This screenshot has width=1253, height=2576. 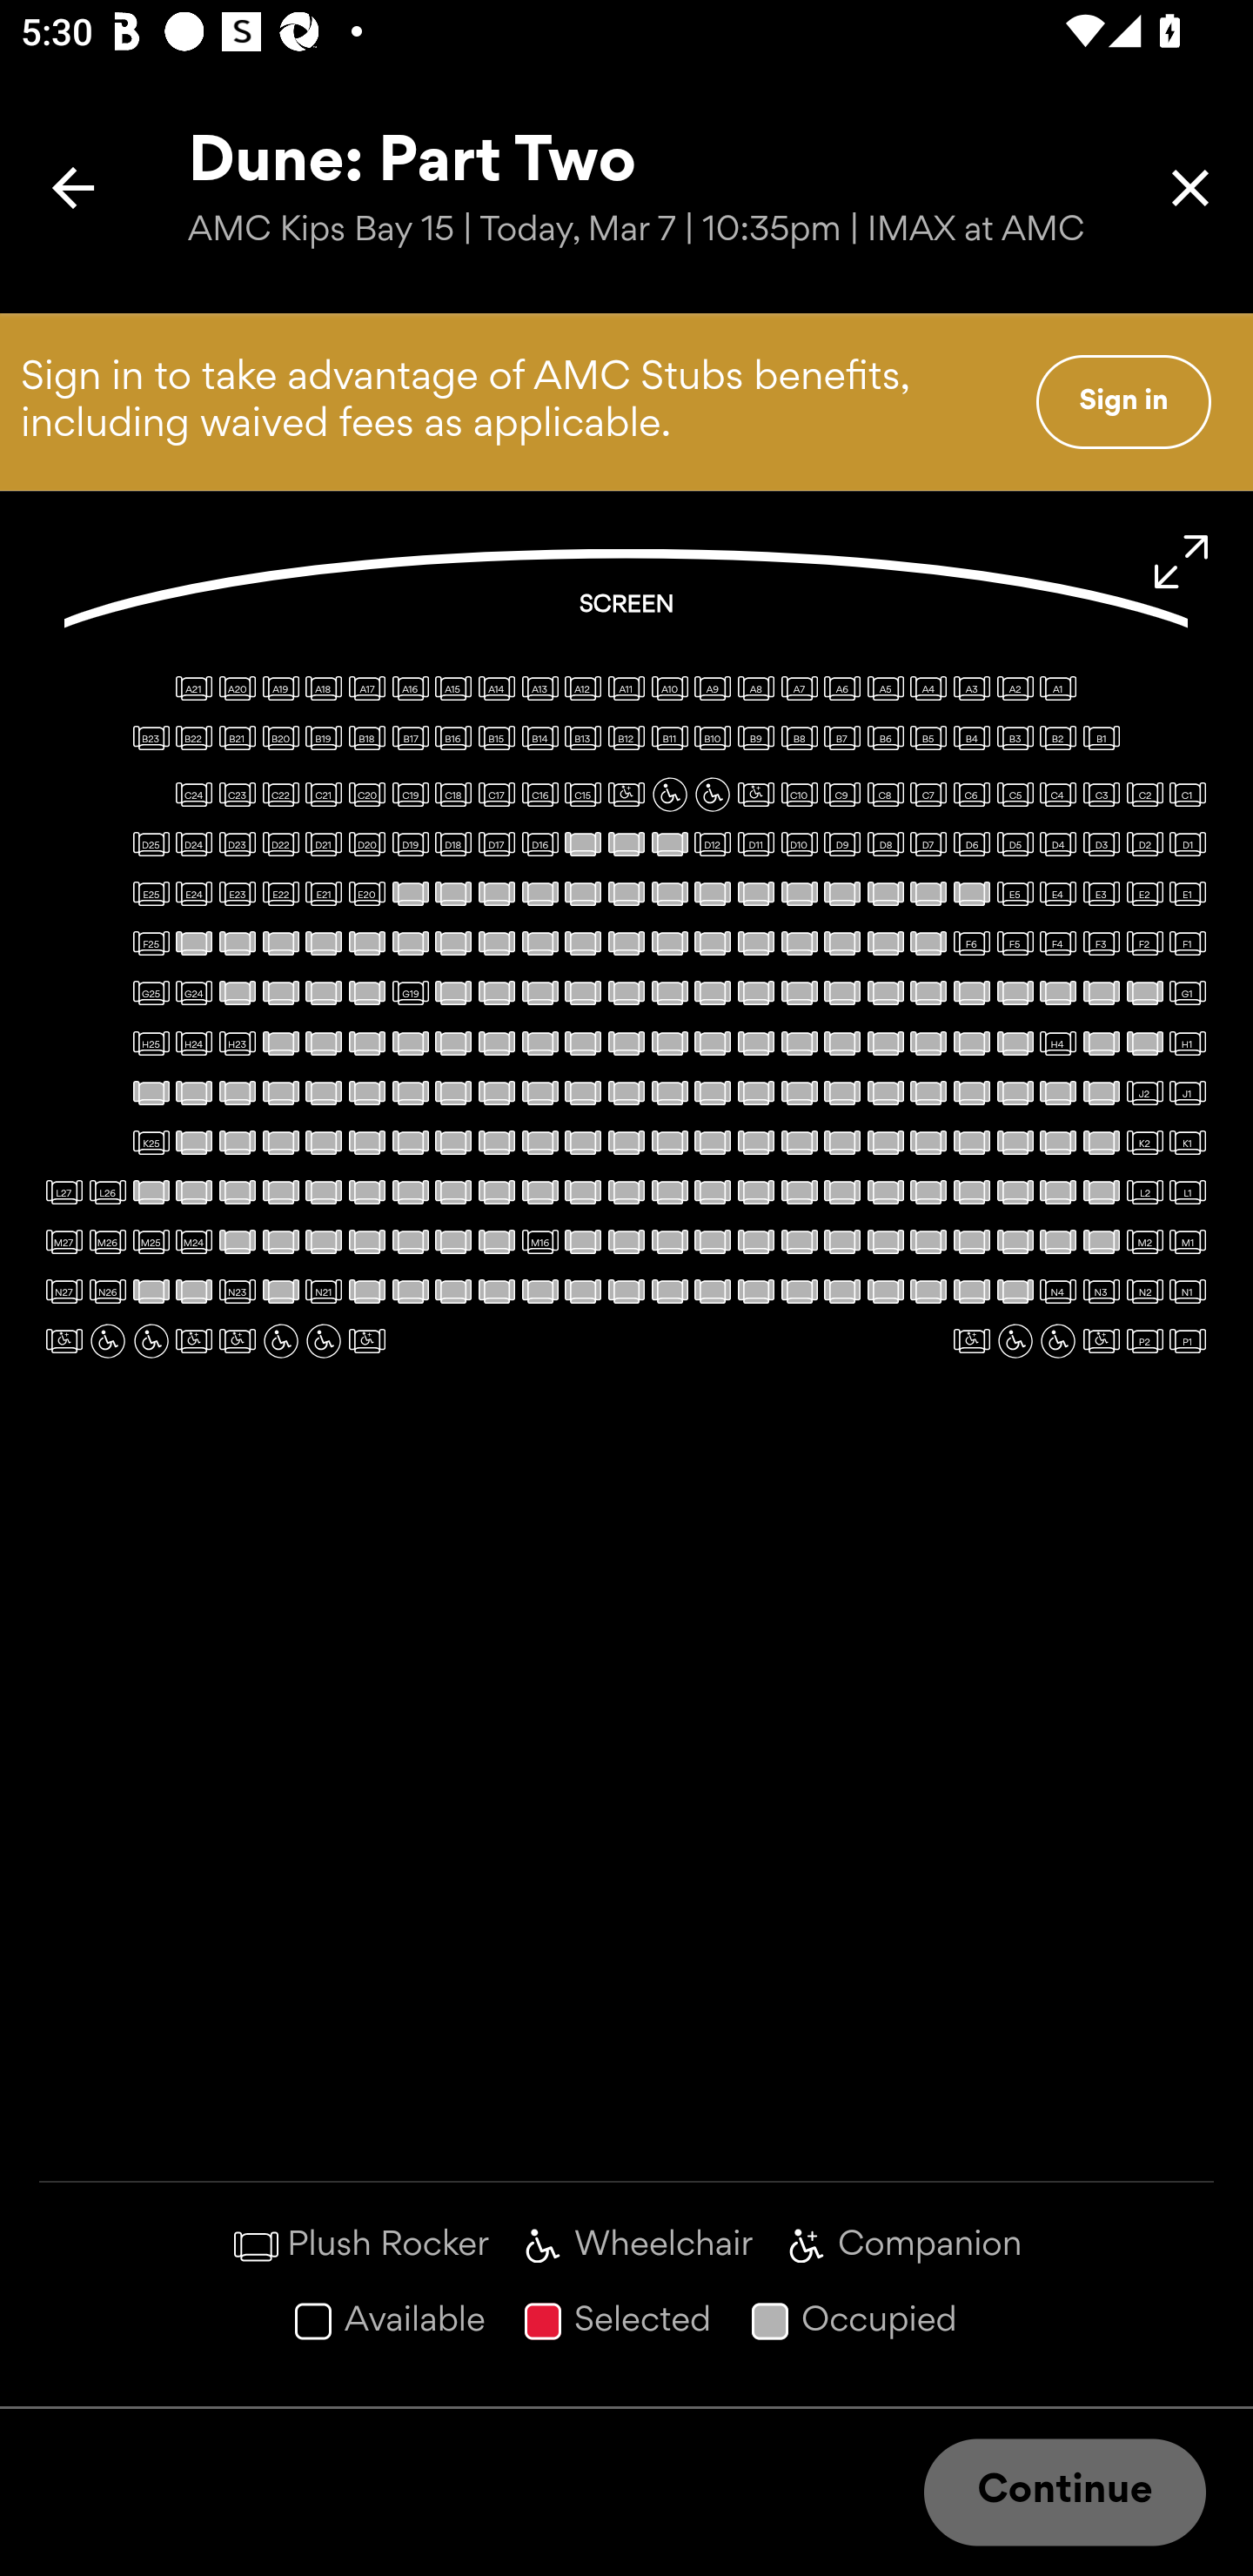 What do you see at coordinates (237, 1340) in the screenshot?
I see `P10, Wheelchair companion seat, available` at bounding box center [237, 1340].